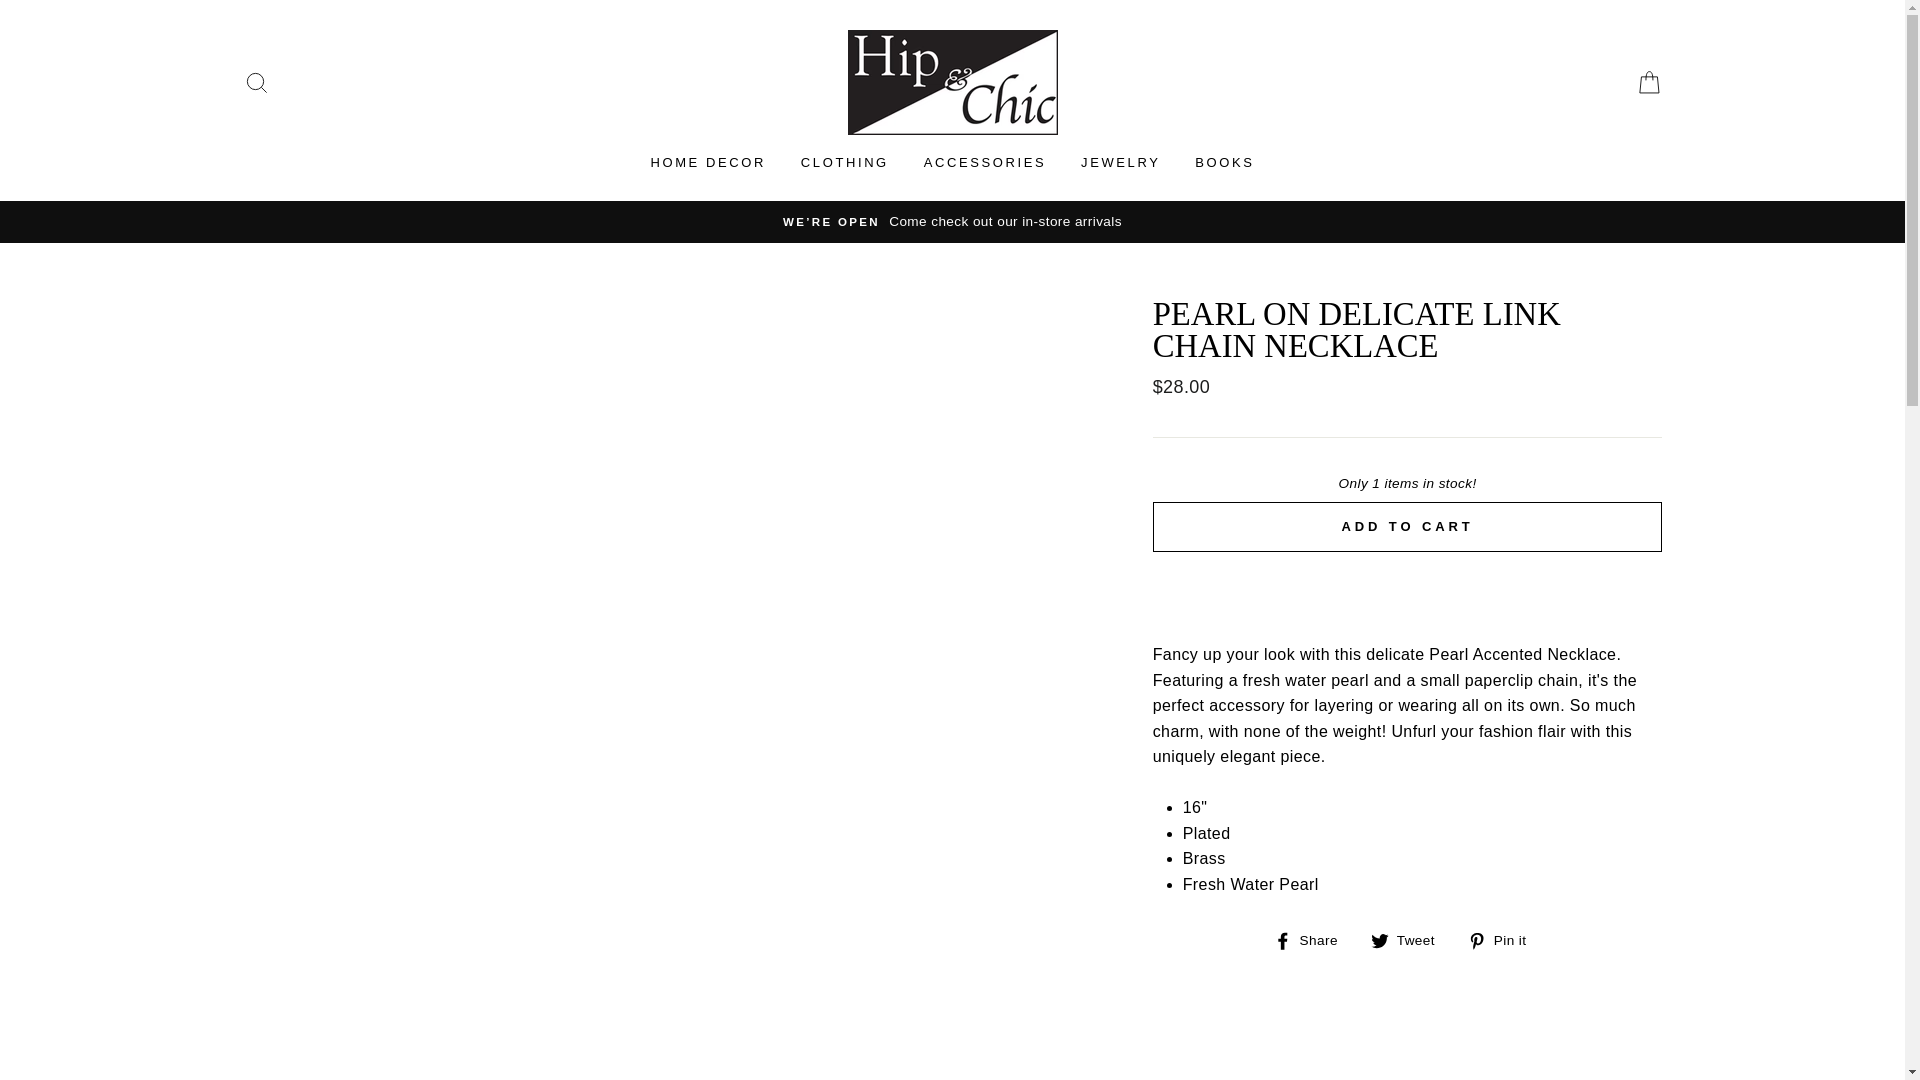 The image size is (1920, 1080). What do you see at coordinates (844, 162) in the screenshot?
I see `CLOTHING` at bounding box center [844, 162].